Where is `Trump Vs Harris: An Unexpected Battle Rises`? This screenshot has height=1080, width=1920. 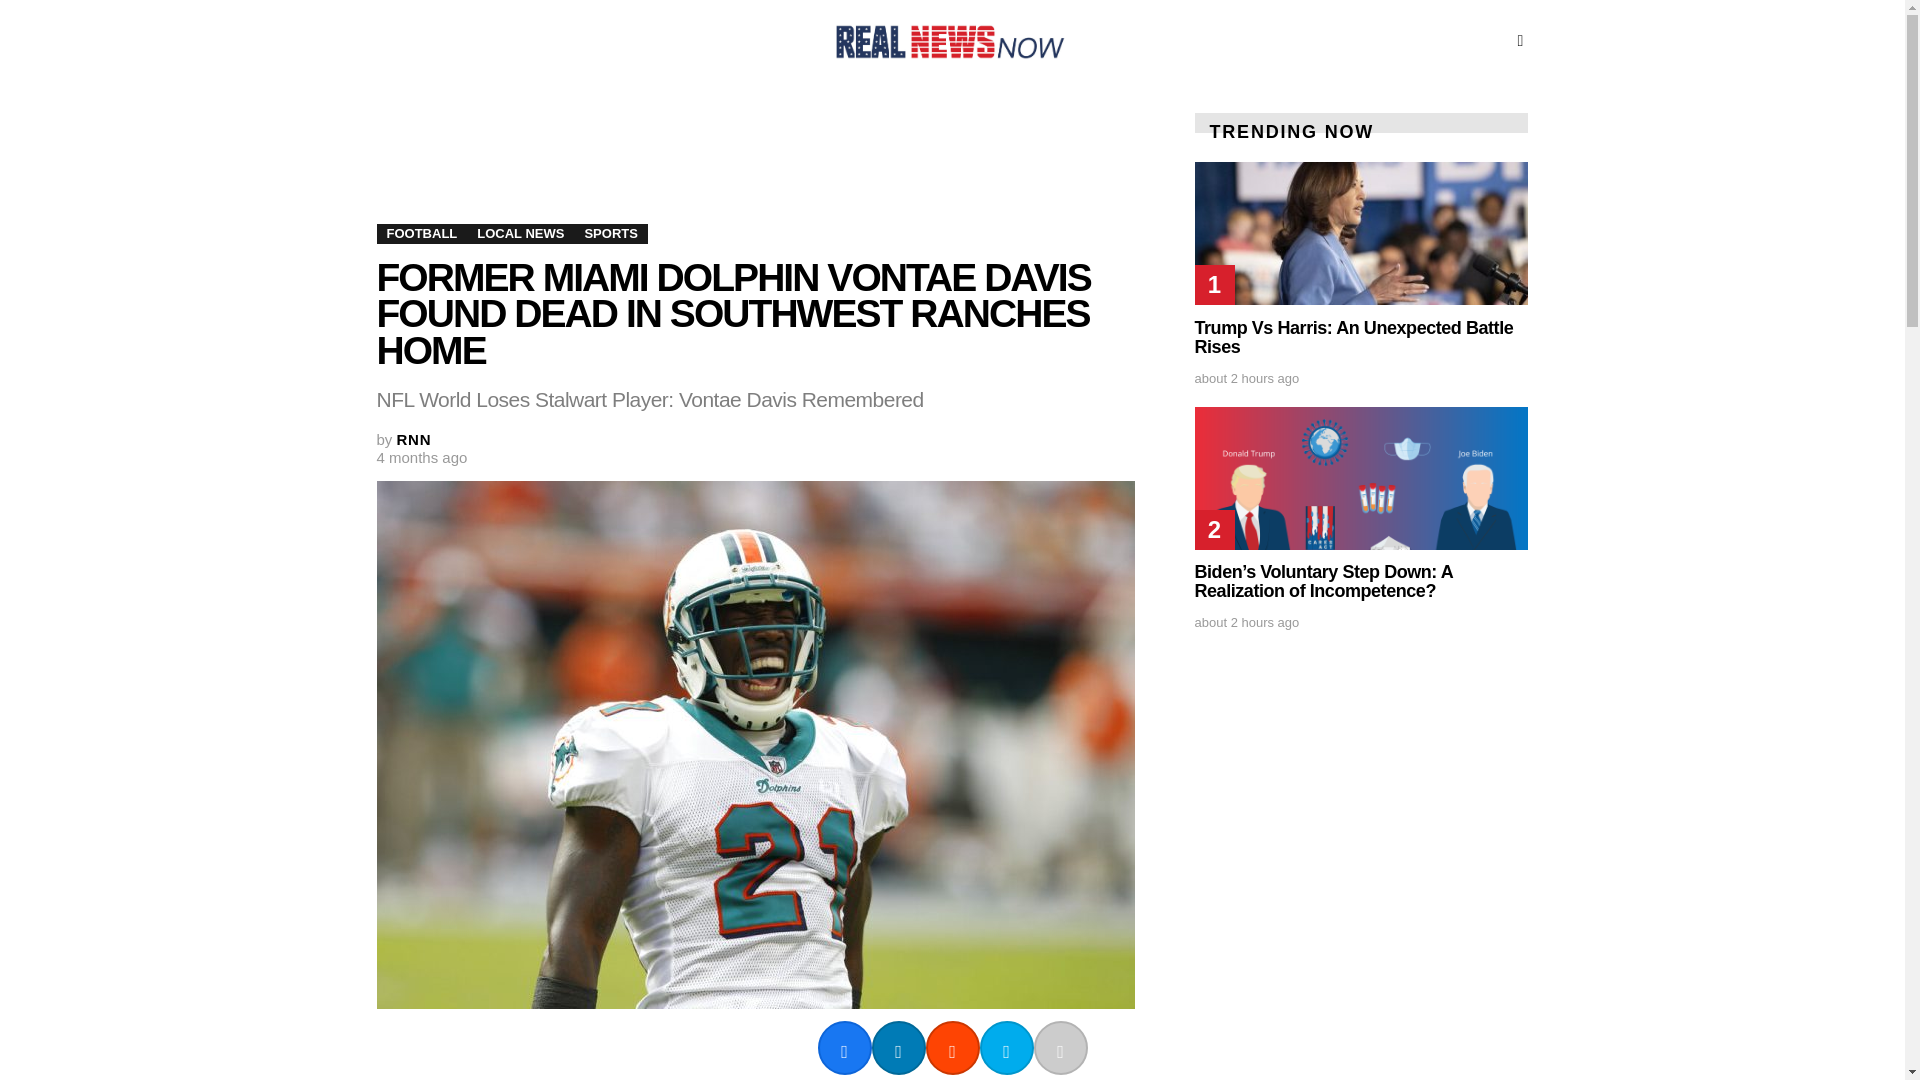
Trump Vs Harris: An Unexpected Battle Rises is located at coordinates (1361, 233).